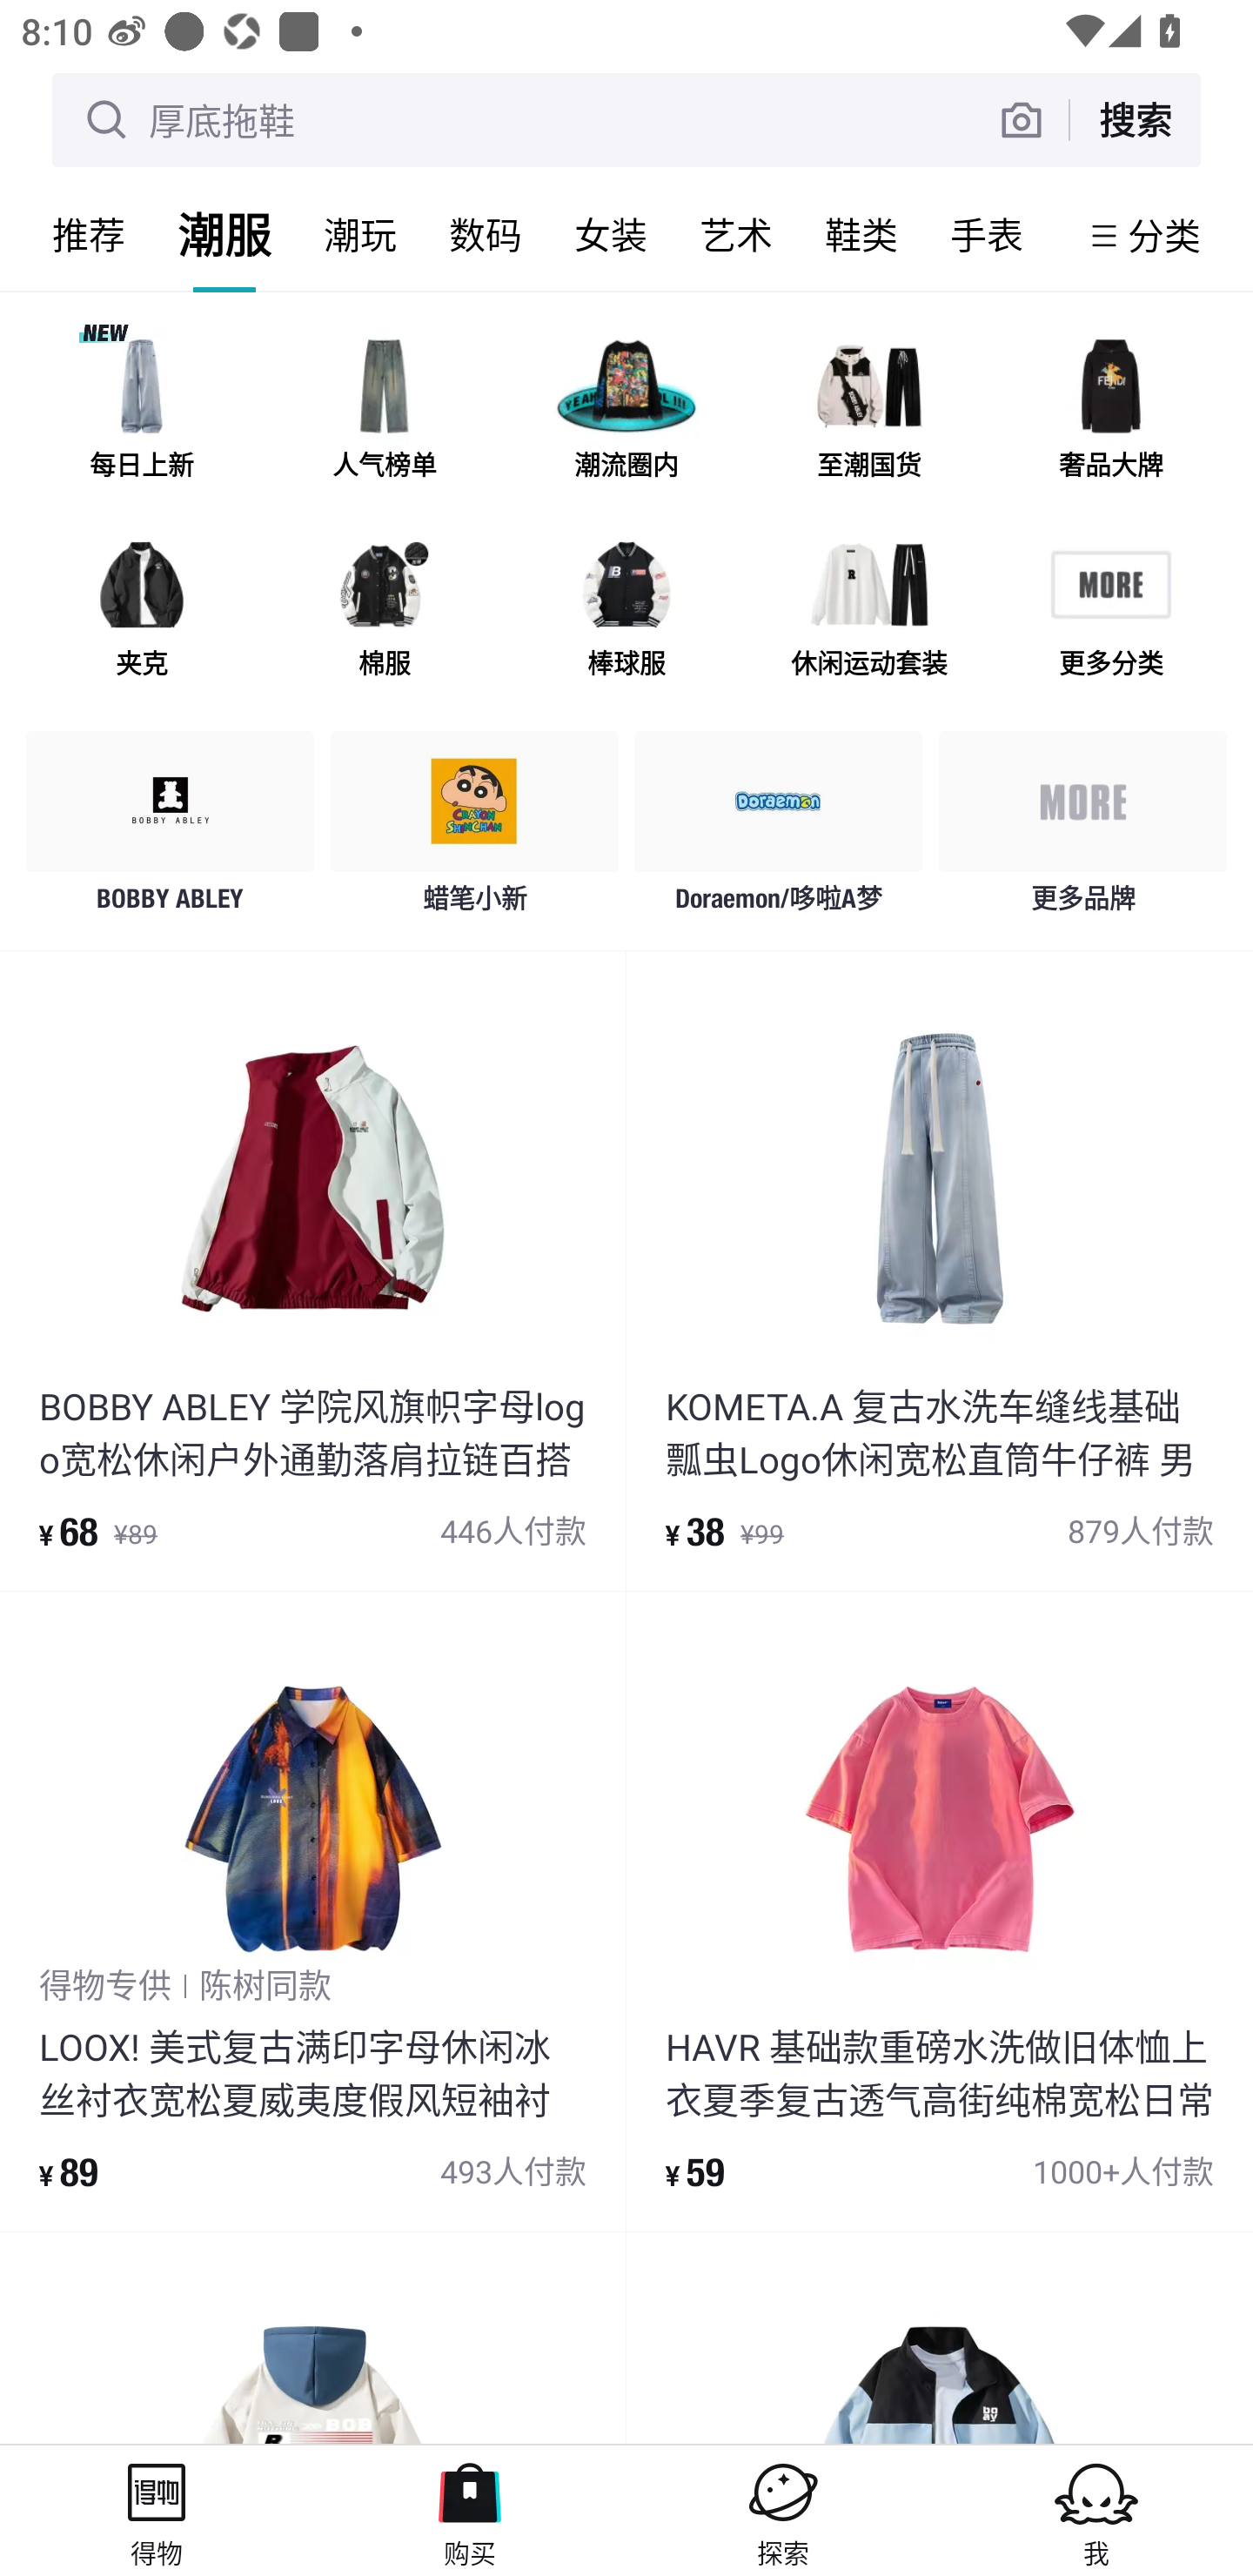 The height and width of the screenshot is (2576, 1253). I want to click on 棉服, so click(384, 611).